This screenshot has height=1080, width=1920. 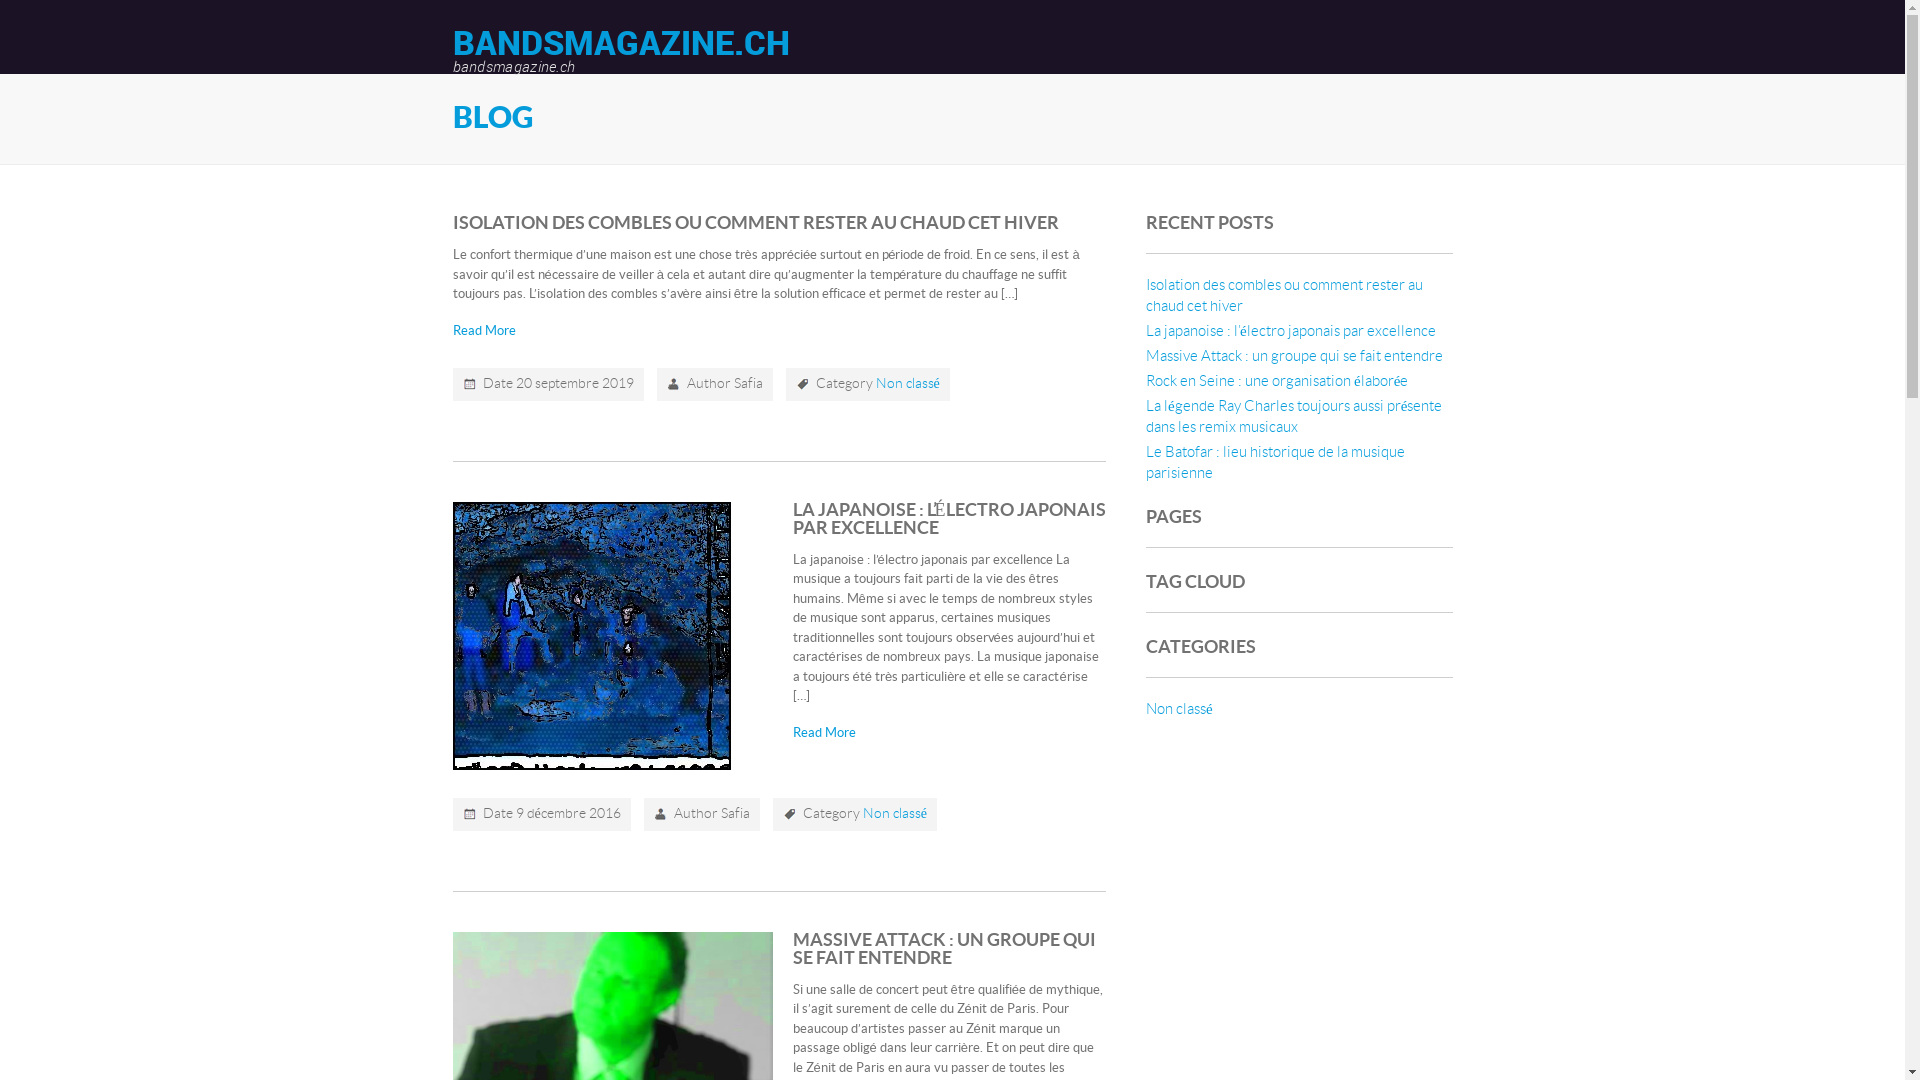 What do you see at coordinates (484, 331) in the screenshot?
I see `Read More` at bounding box center [484, 331].